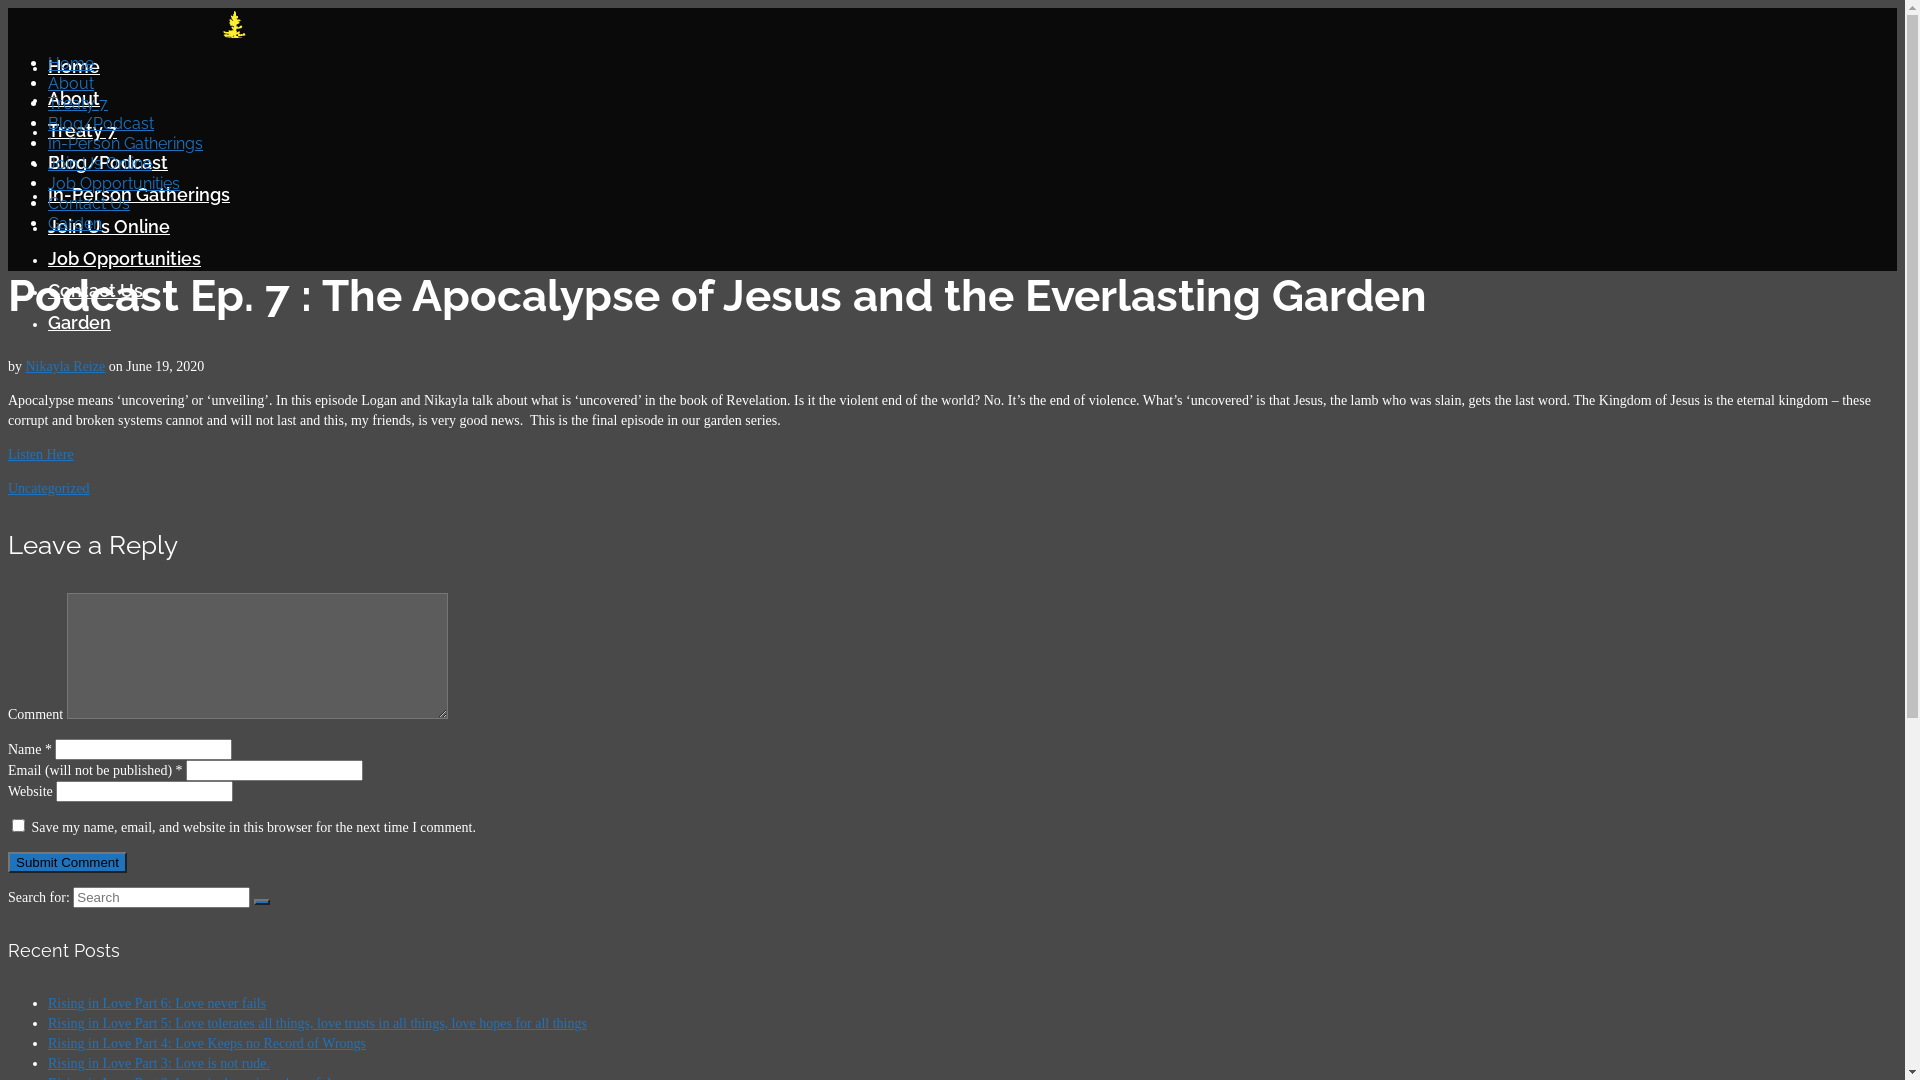  What do you see at coordinates (139, 194) in the screenshot?
I see `In-Person Gatherings` at bounding box center [139, 194].